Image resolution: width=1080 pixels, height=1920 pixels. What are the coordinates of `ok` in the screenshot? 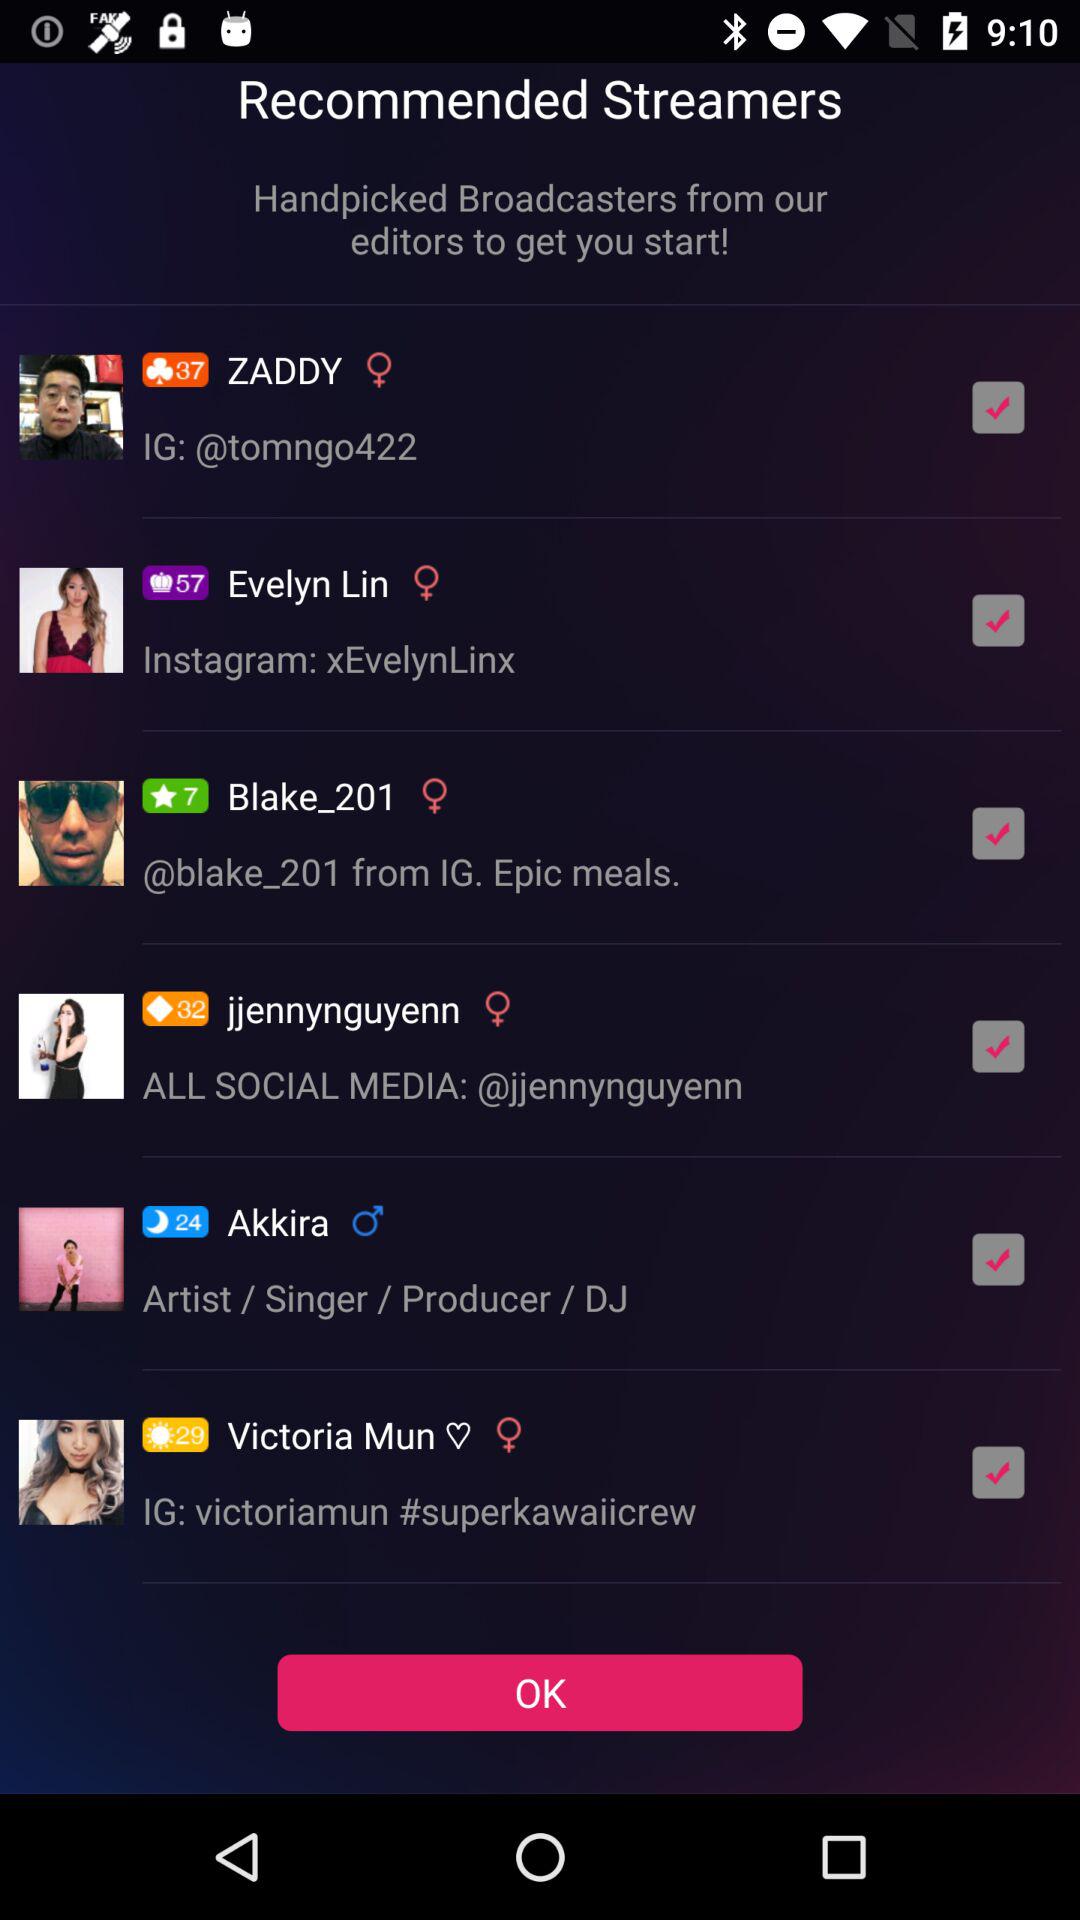 It's located at (998, 1259).